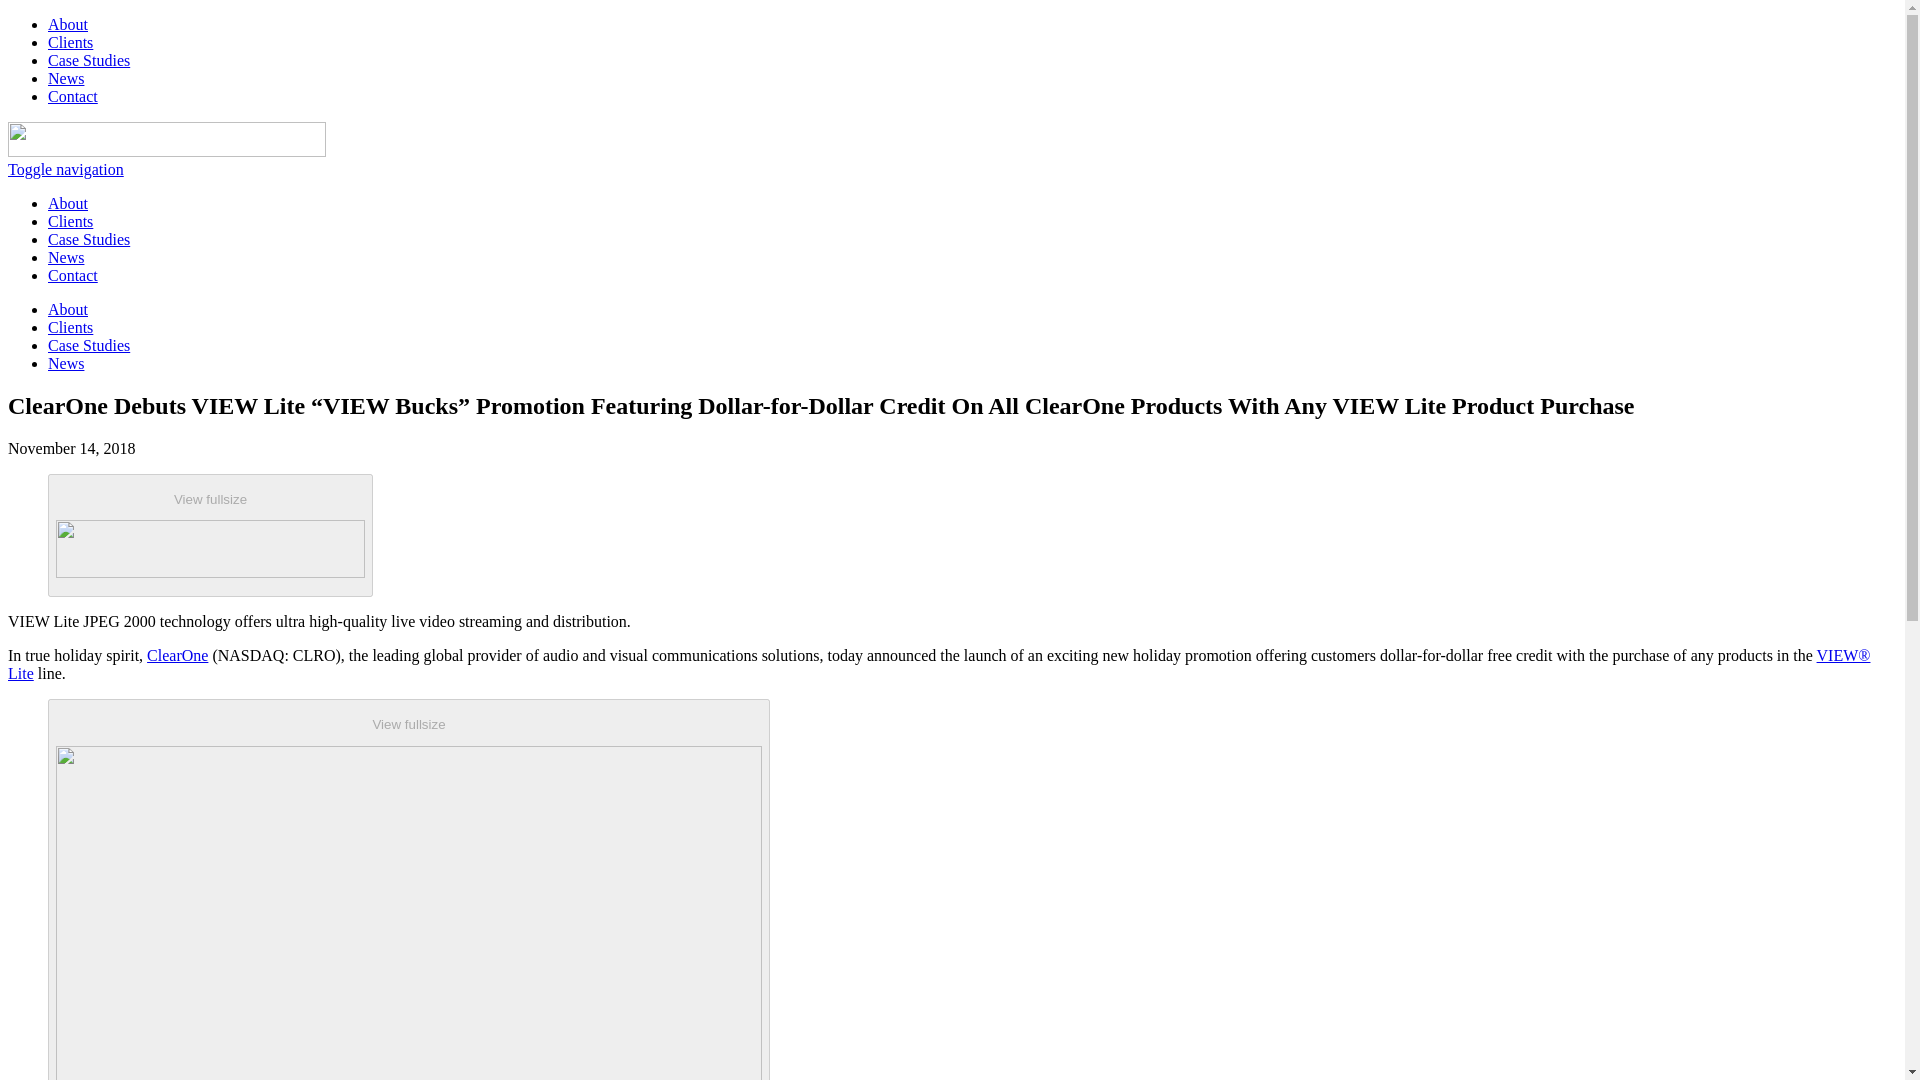  I want to click on About, so click(68, 203).